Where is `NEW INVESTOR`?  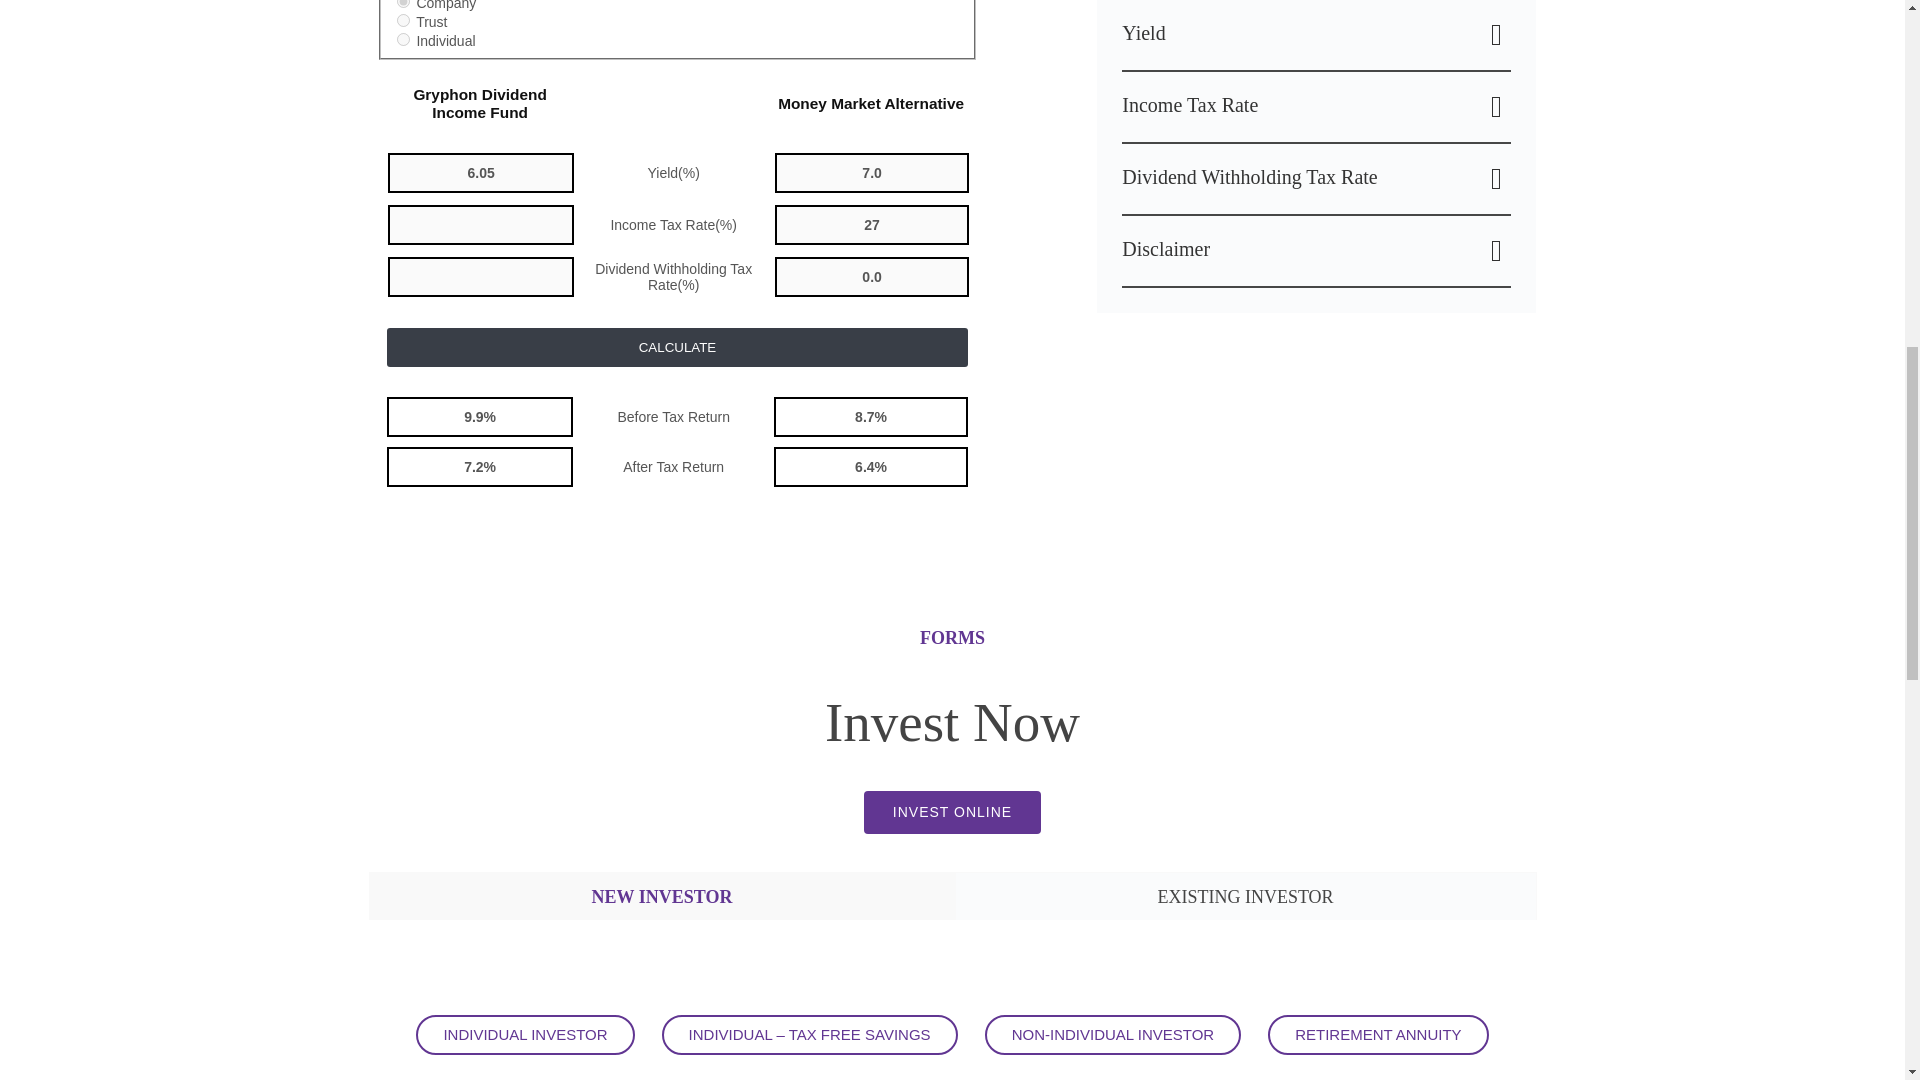 NEW INVESTOR is located at coordinates (662, 898).